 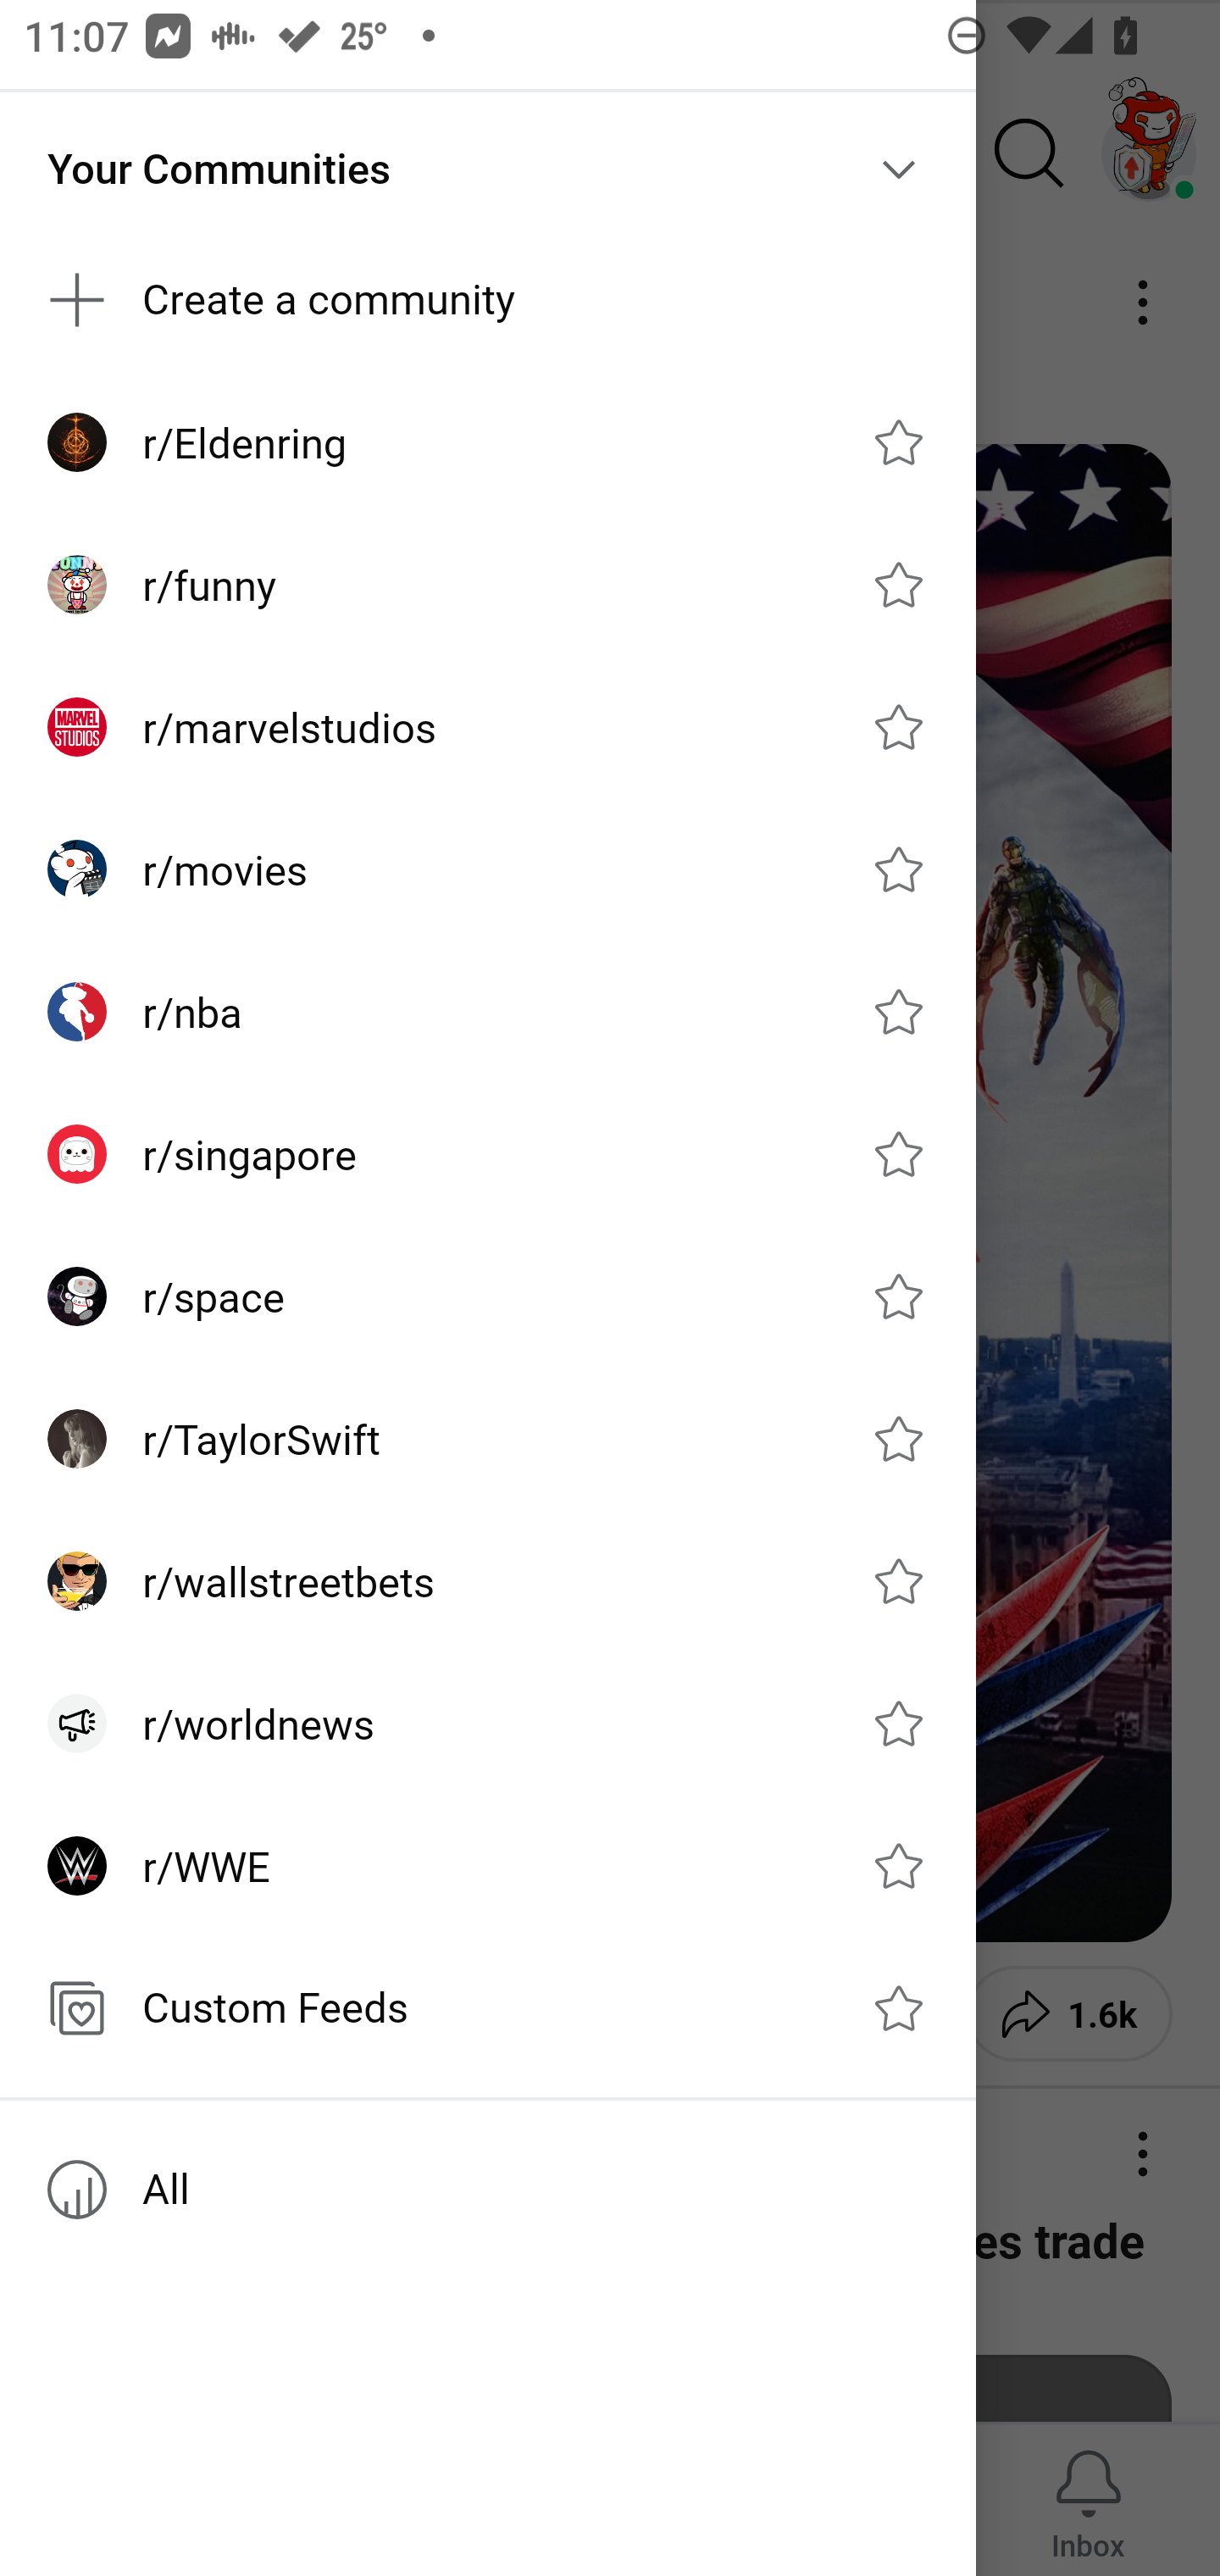 I want to click on r/wallstreetbets Favorite r/wallstreetbets, so click(x=488, y=1579).